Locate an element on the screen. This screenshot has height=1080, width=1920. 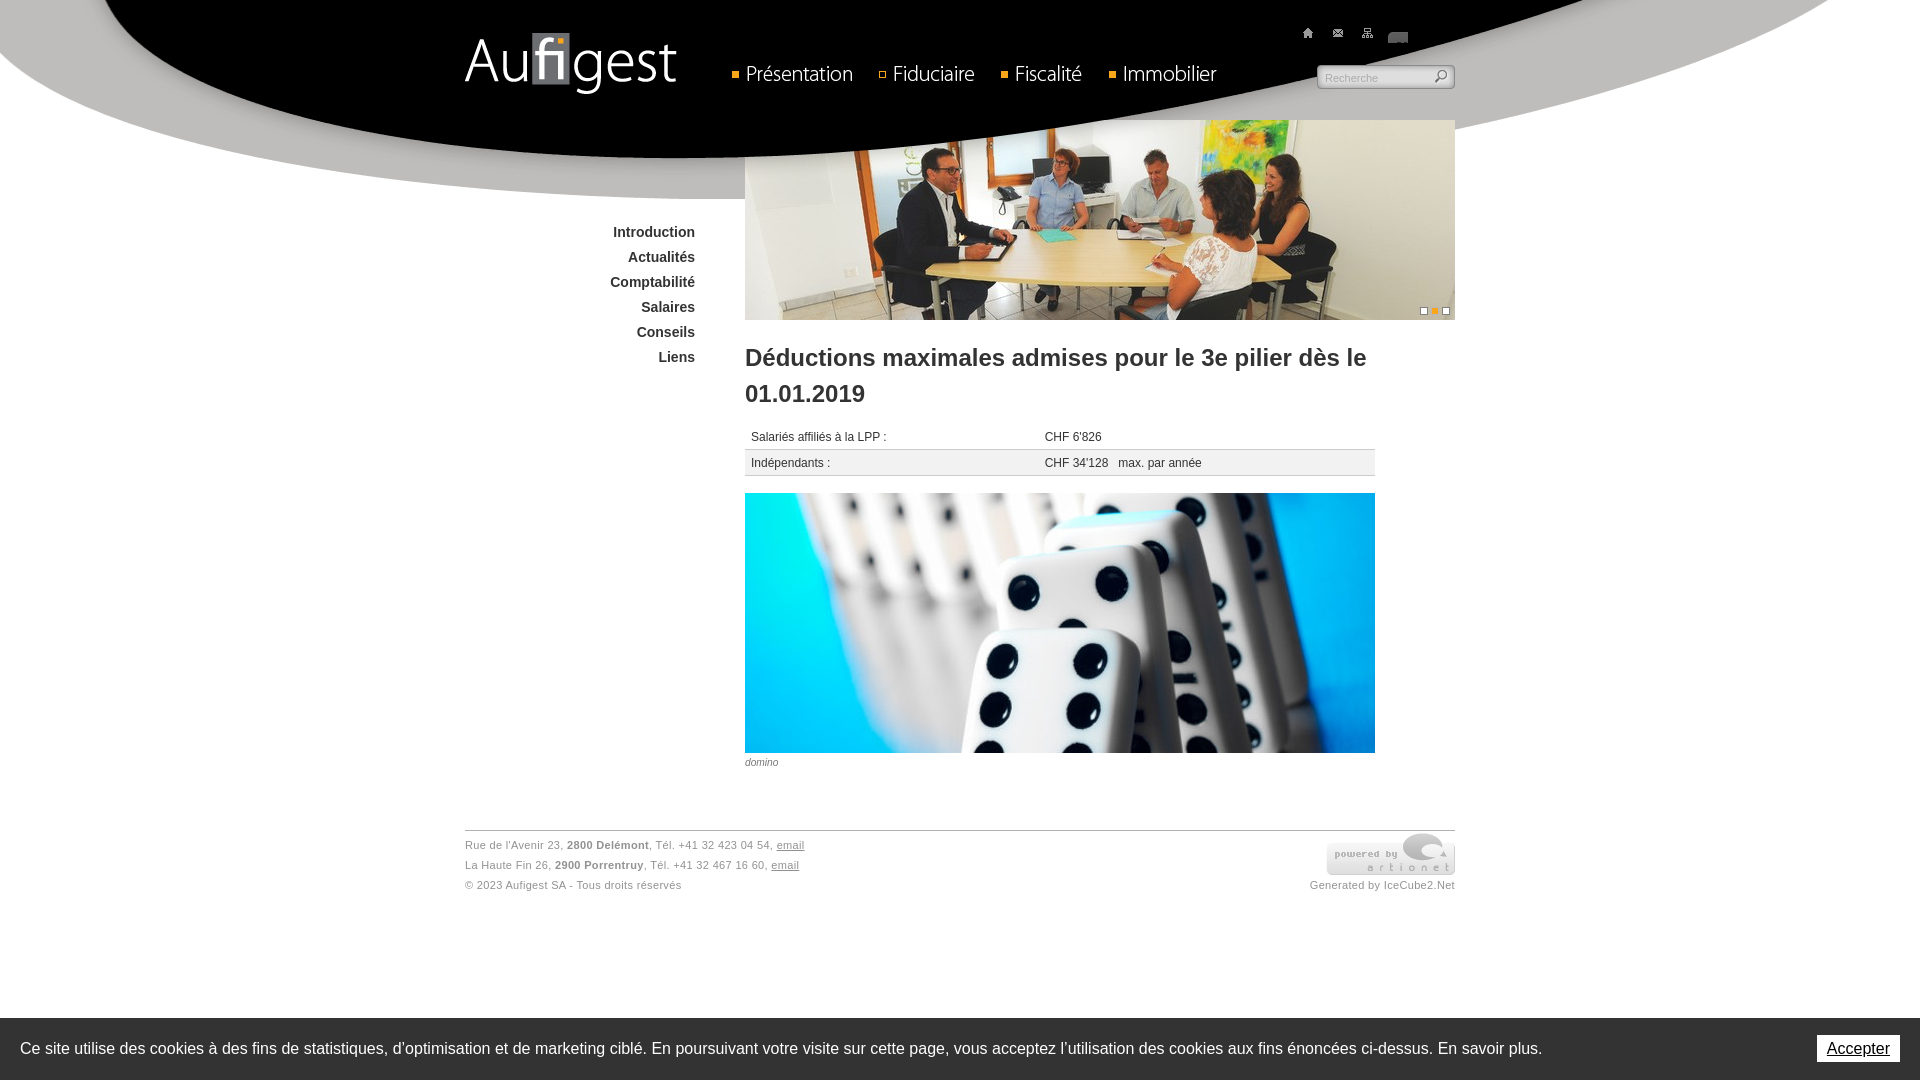
Liens is located at coordinates (670, 357).